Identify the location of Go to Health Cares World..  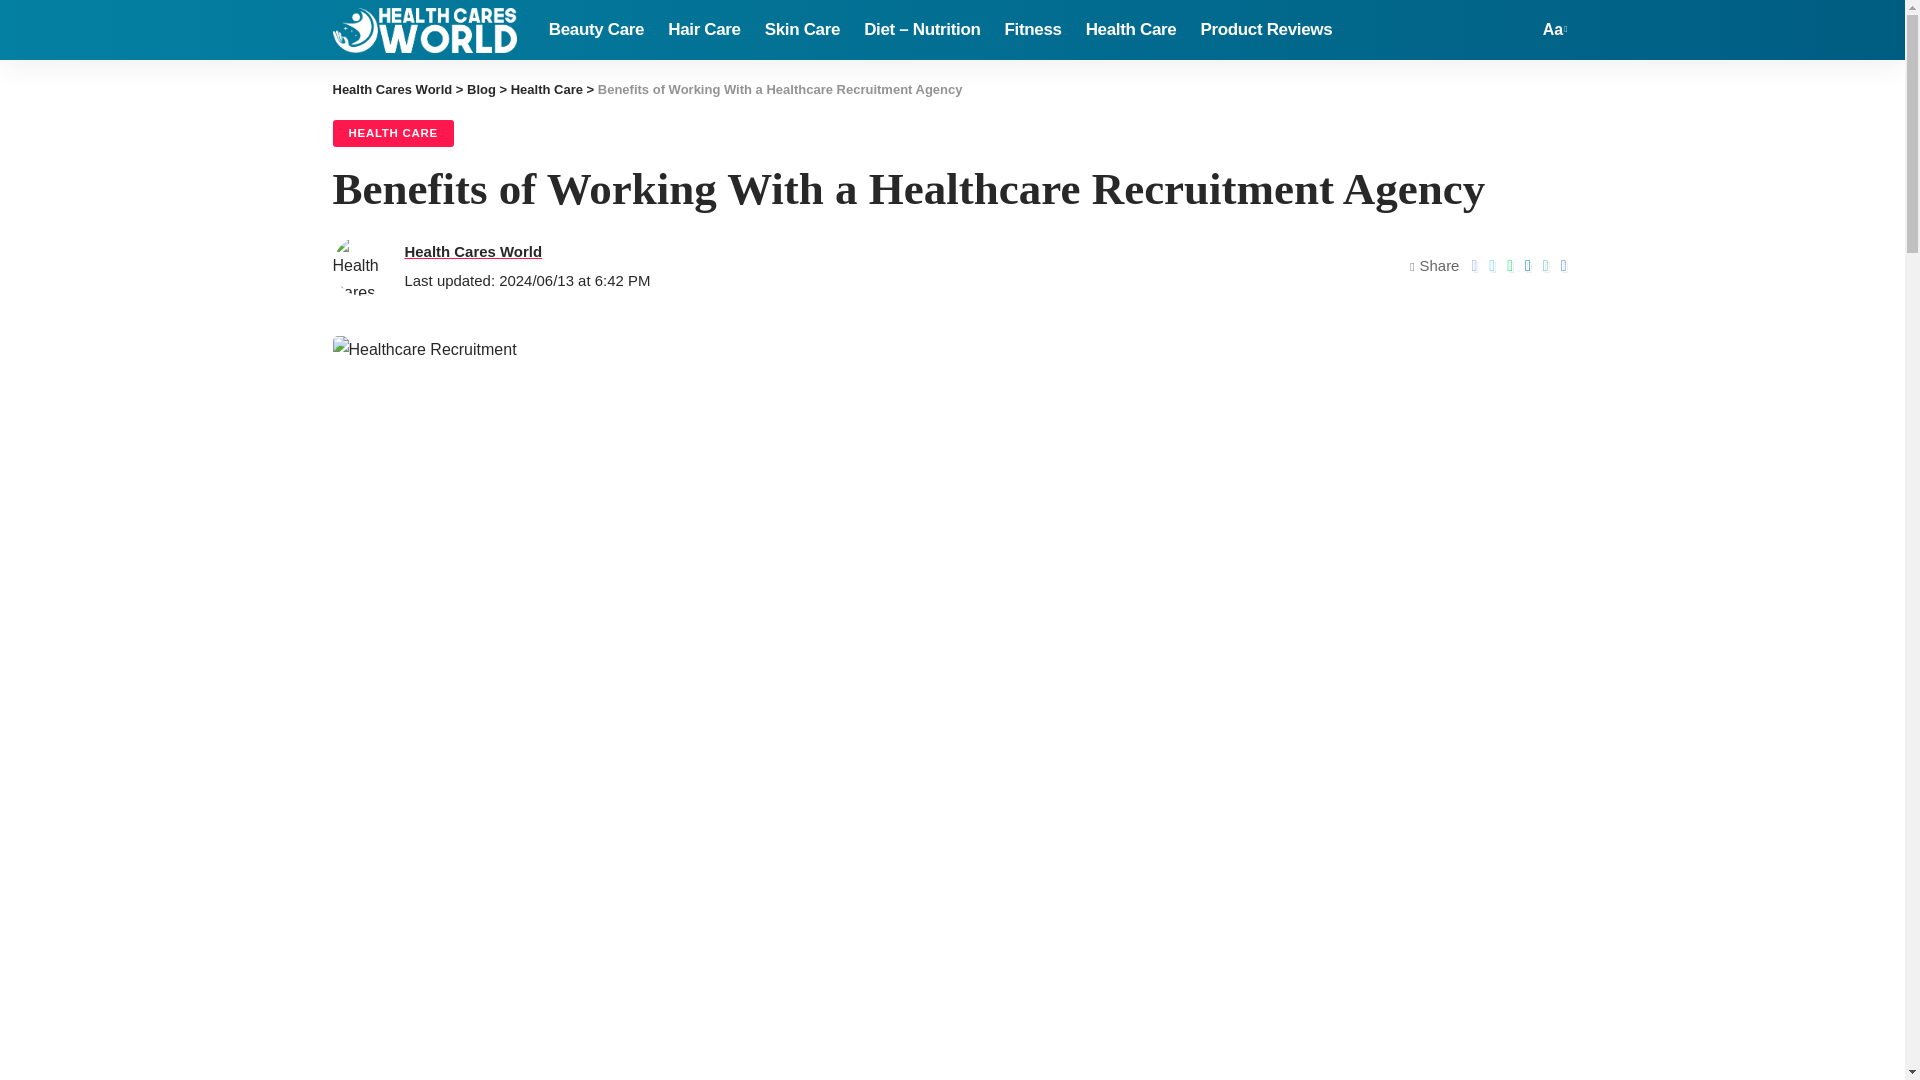
(392, 90).